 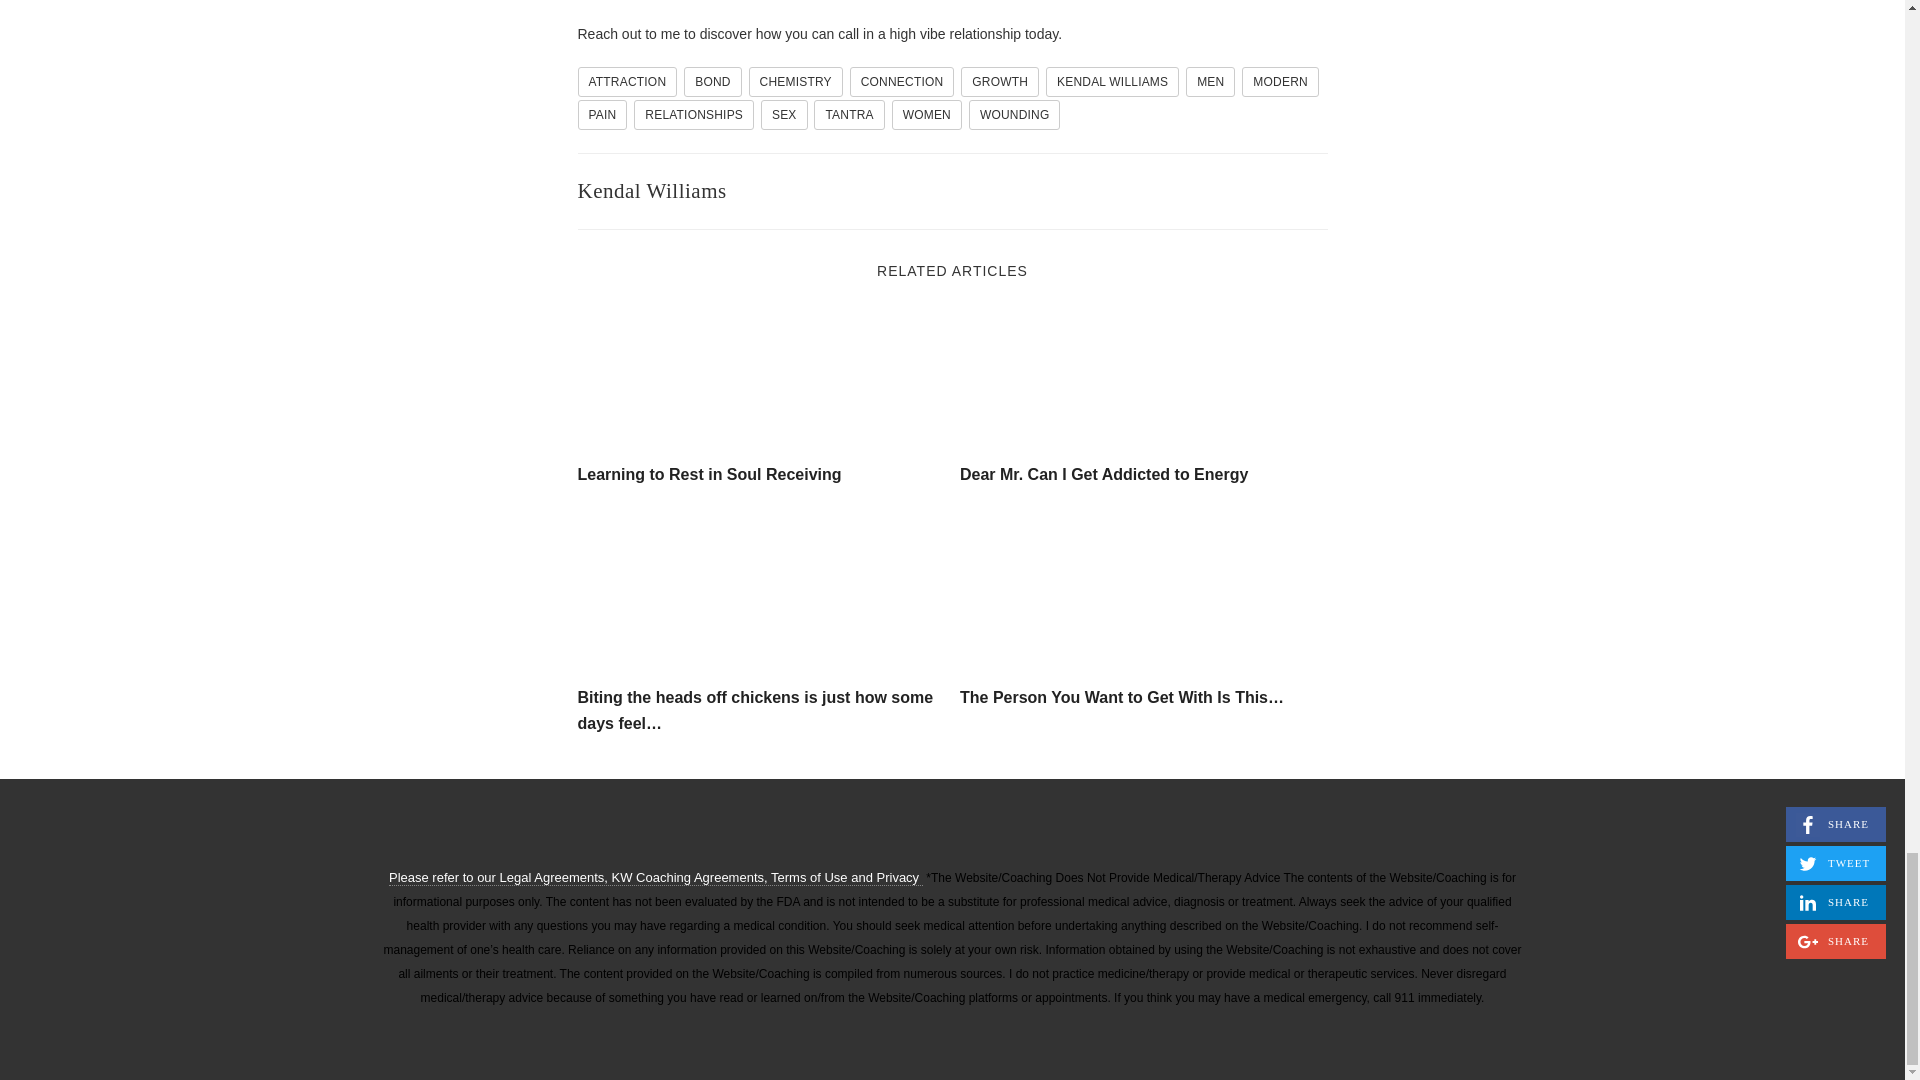 I want to click on PAIN, so click(x=602, y=114).